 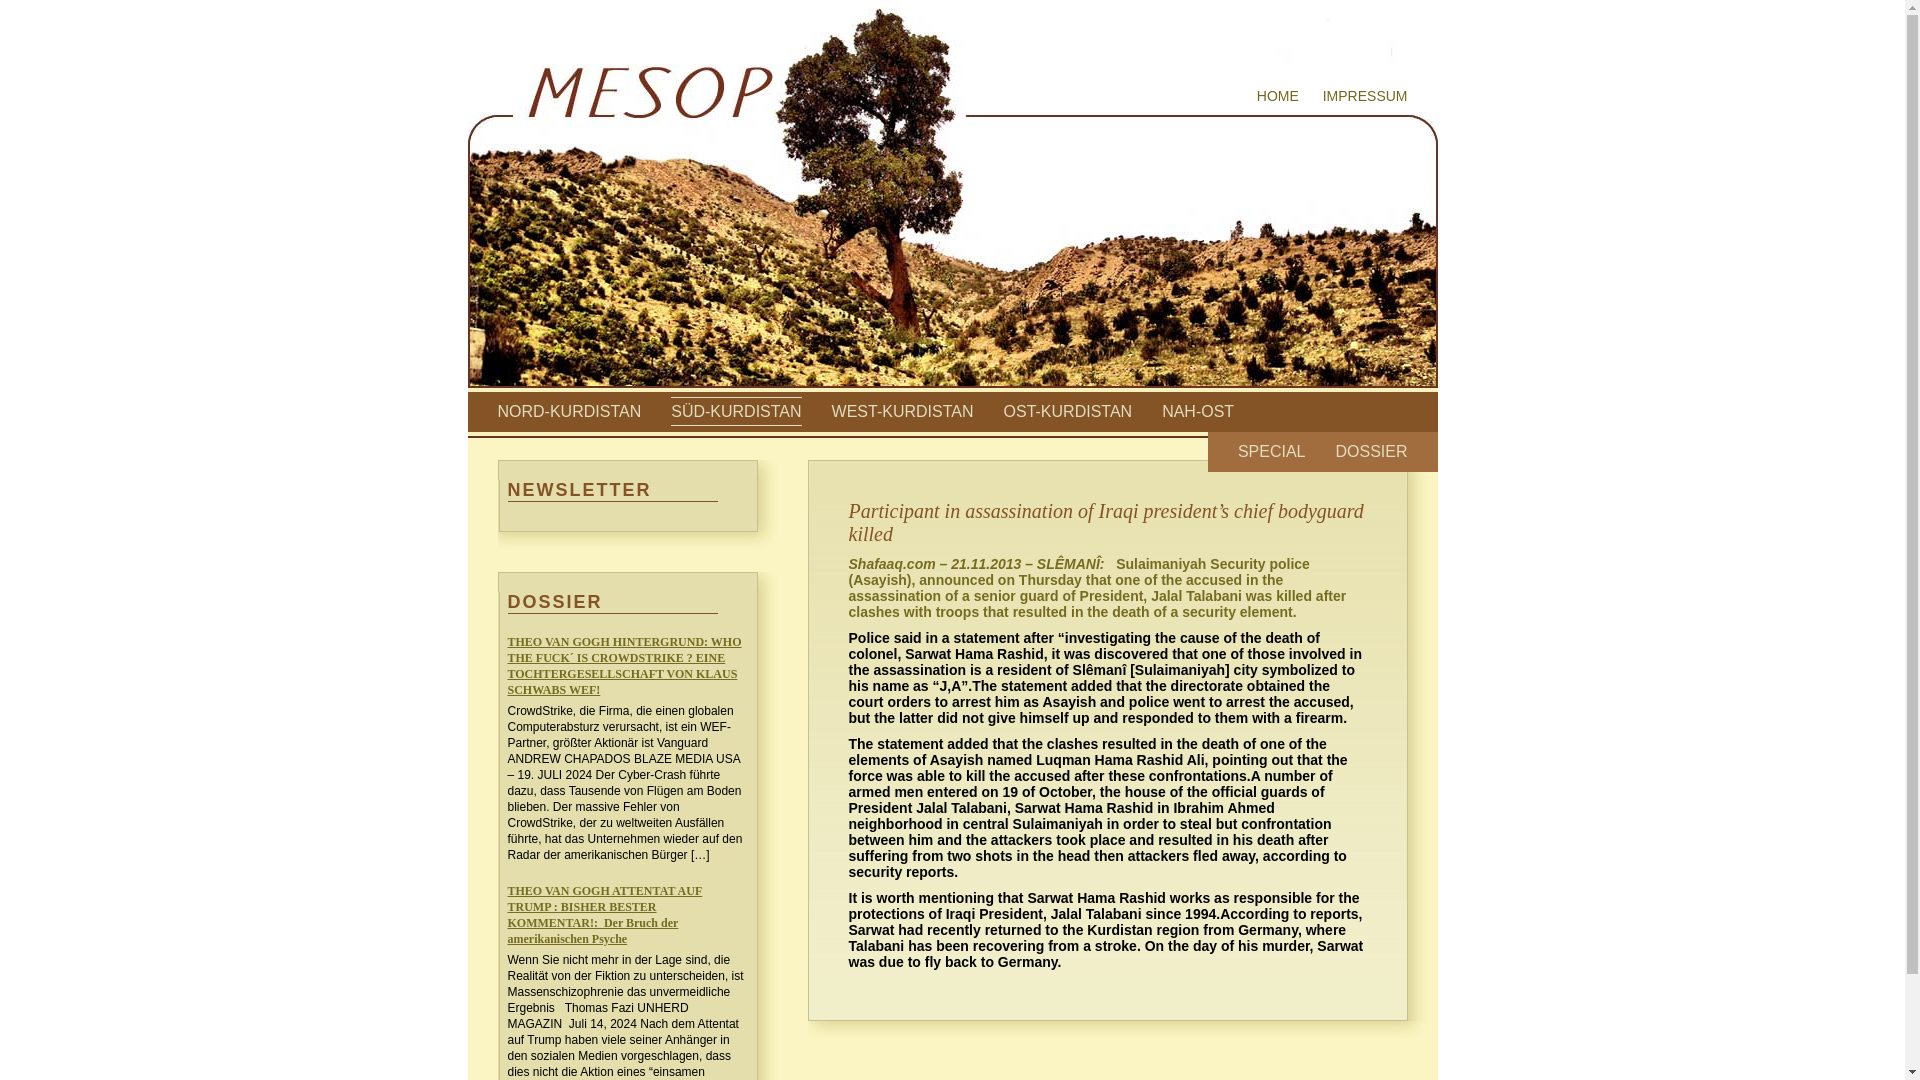 I want to click on DOSSIER, so click(x=1370, y=451).